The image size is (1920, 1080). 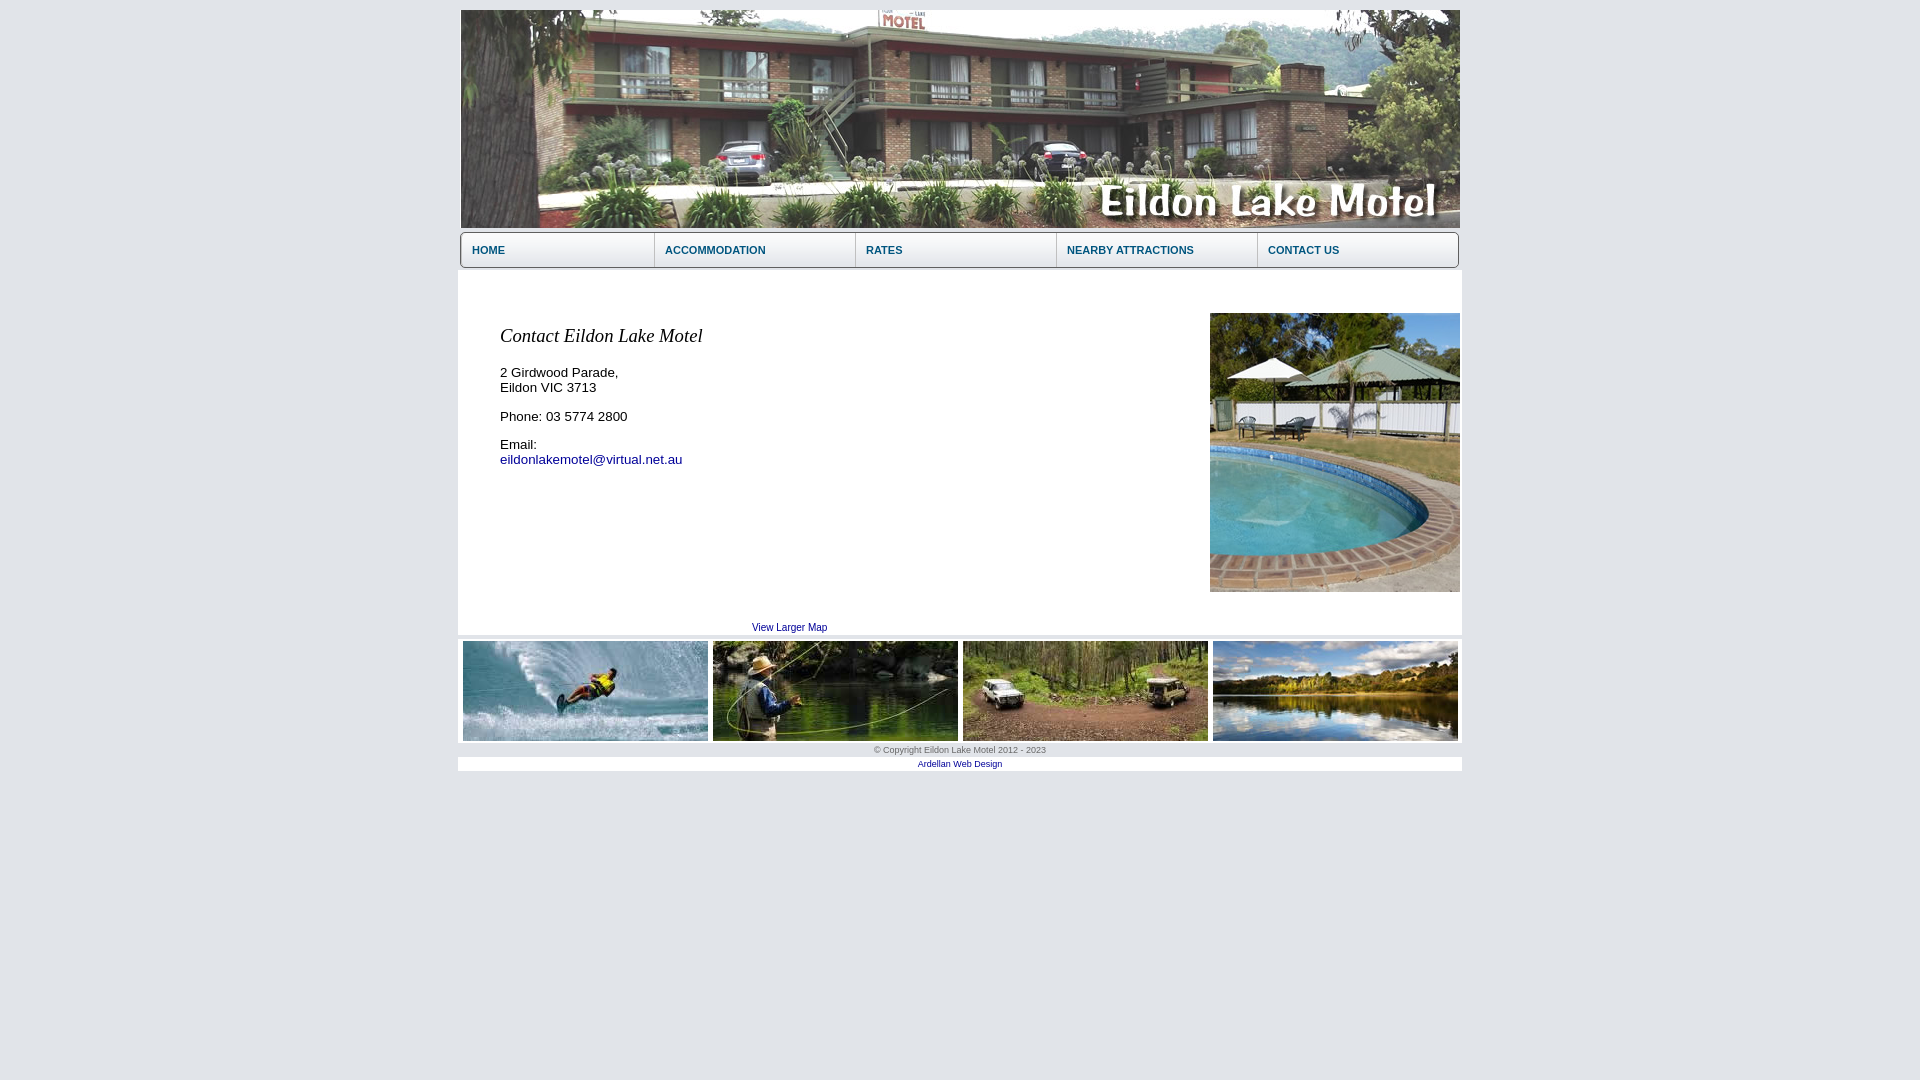 I want to click on HOME, so click(x=558, y=250).